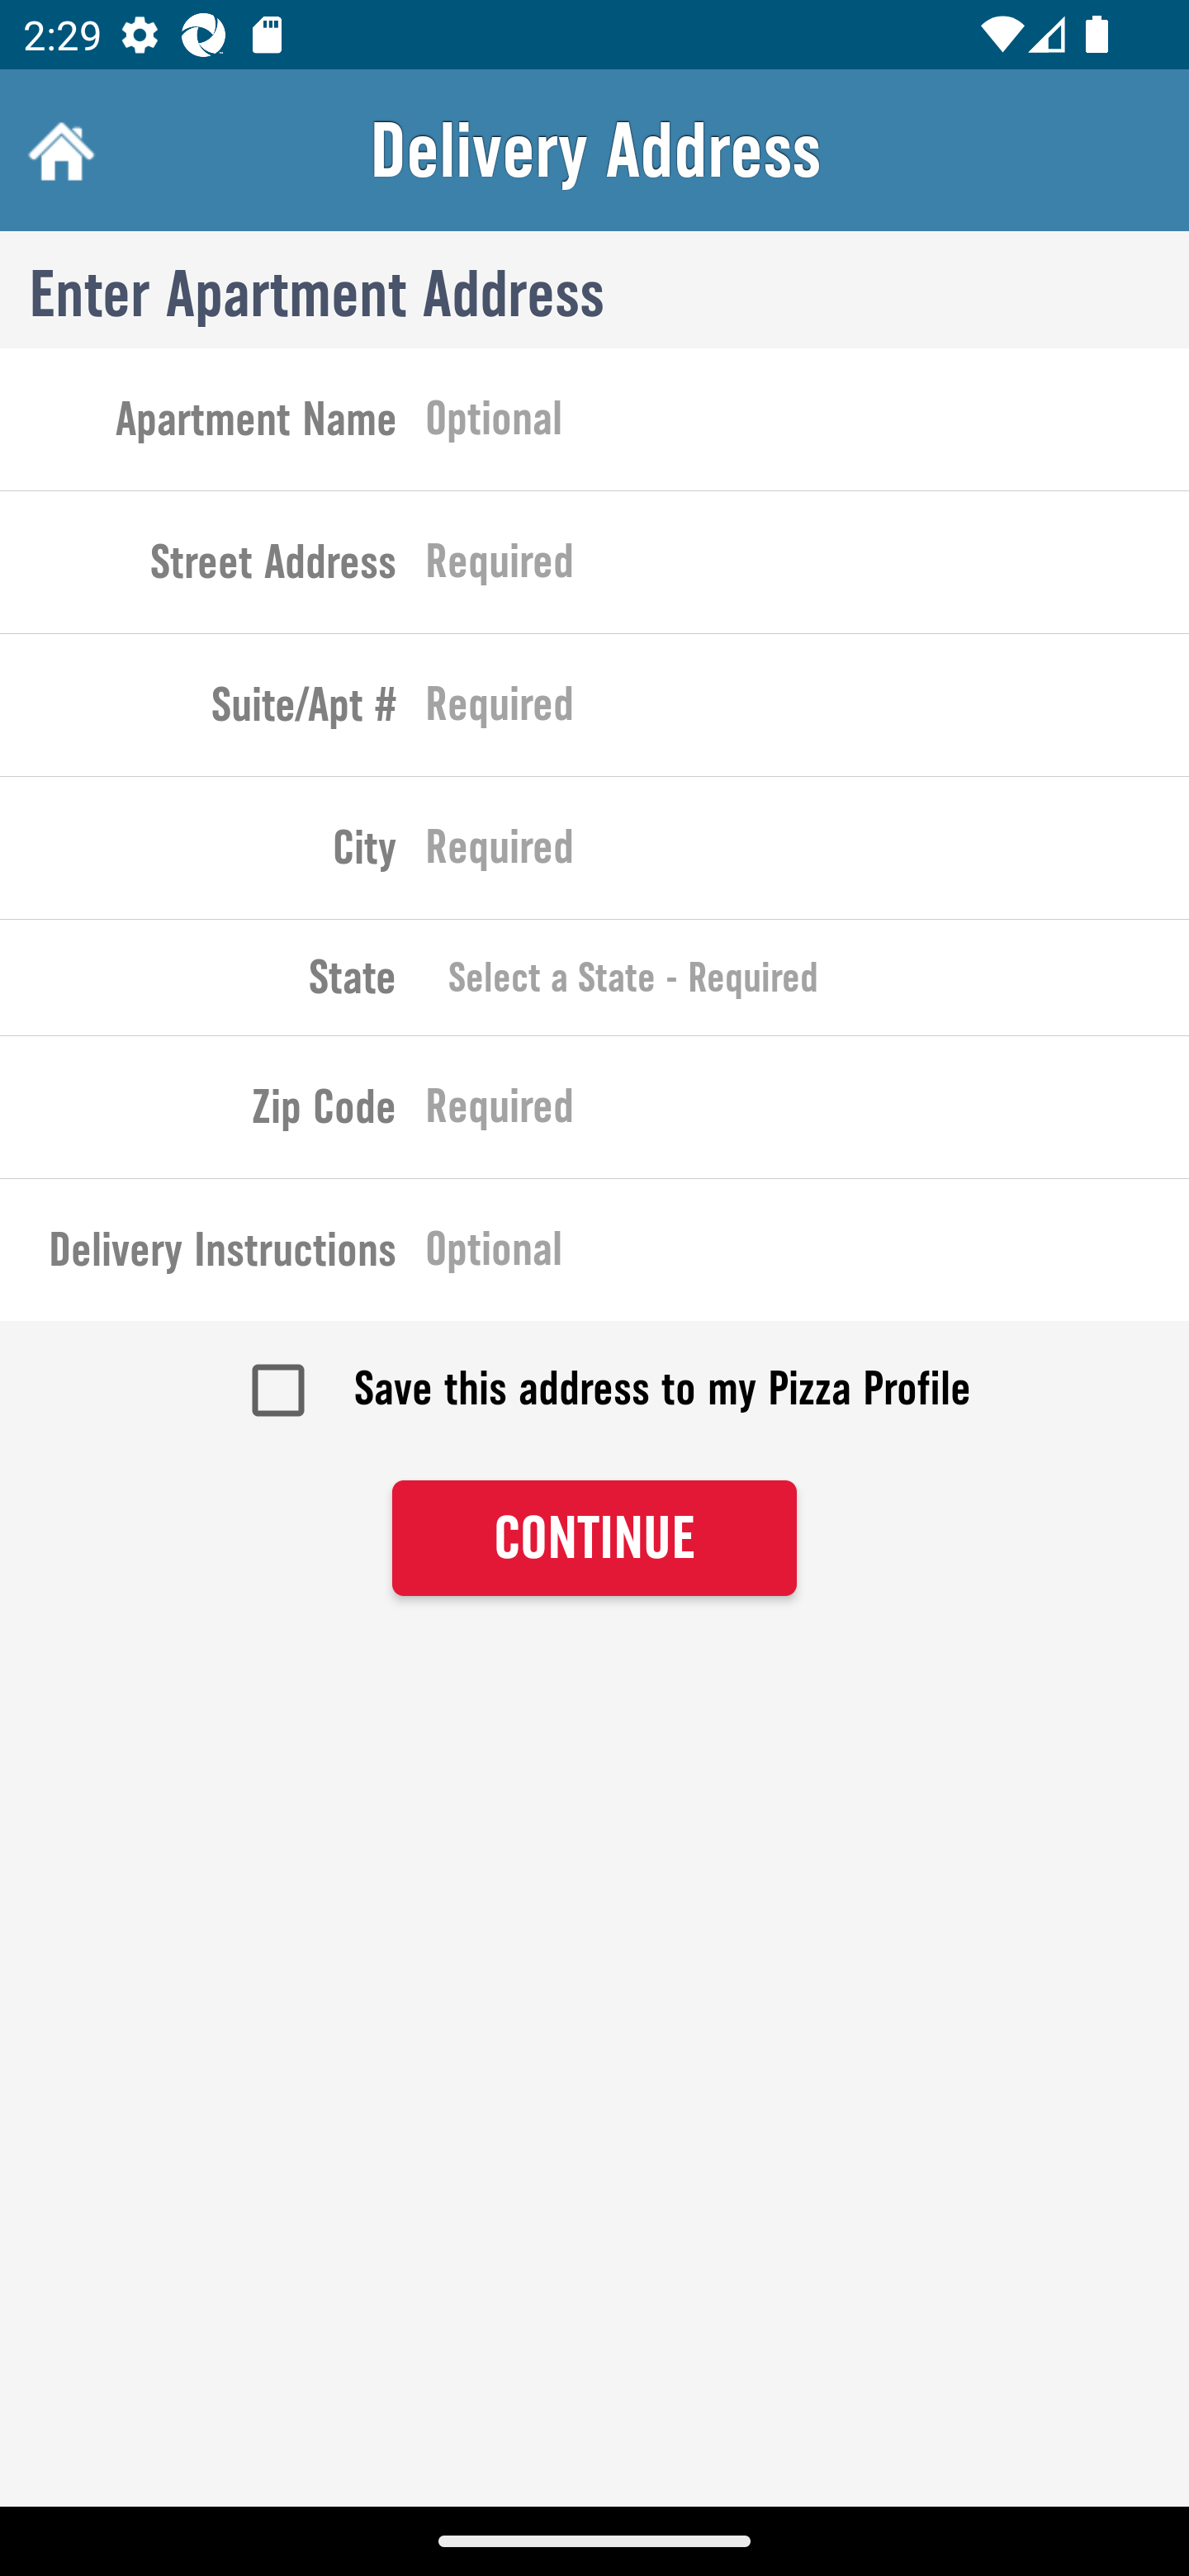  Describe the element at coordinates (594, 1539) in the screenshot. I see `CONTINUE` at that location.